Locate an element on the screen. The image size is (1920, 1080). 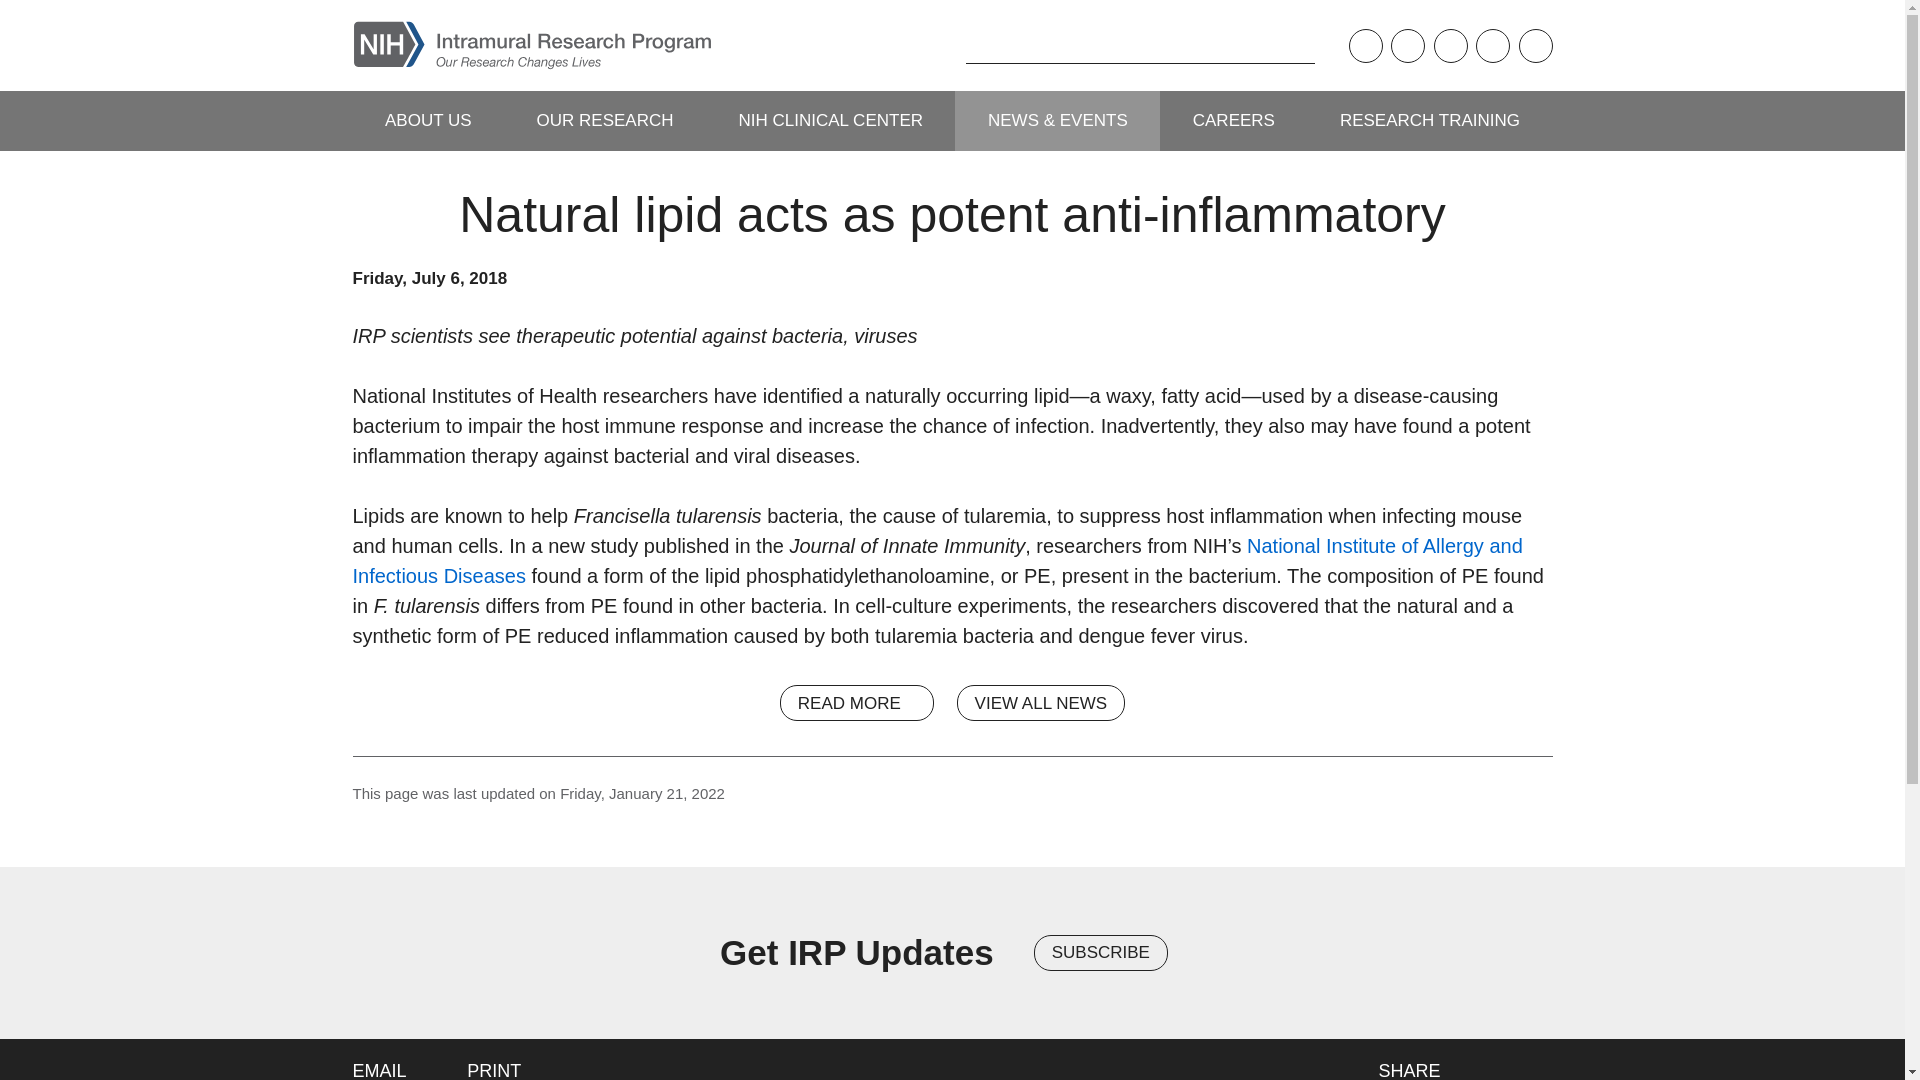
Podcast is located at coordinates (1364, 46).